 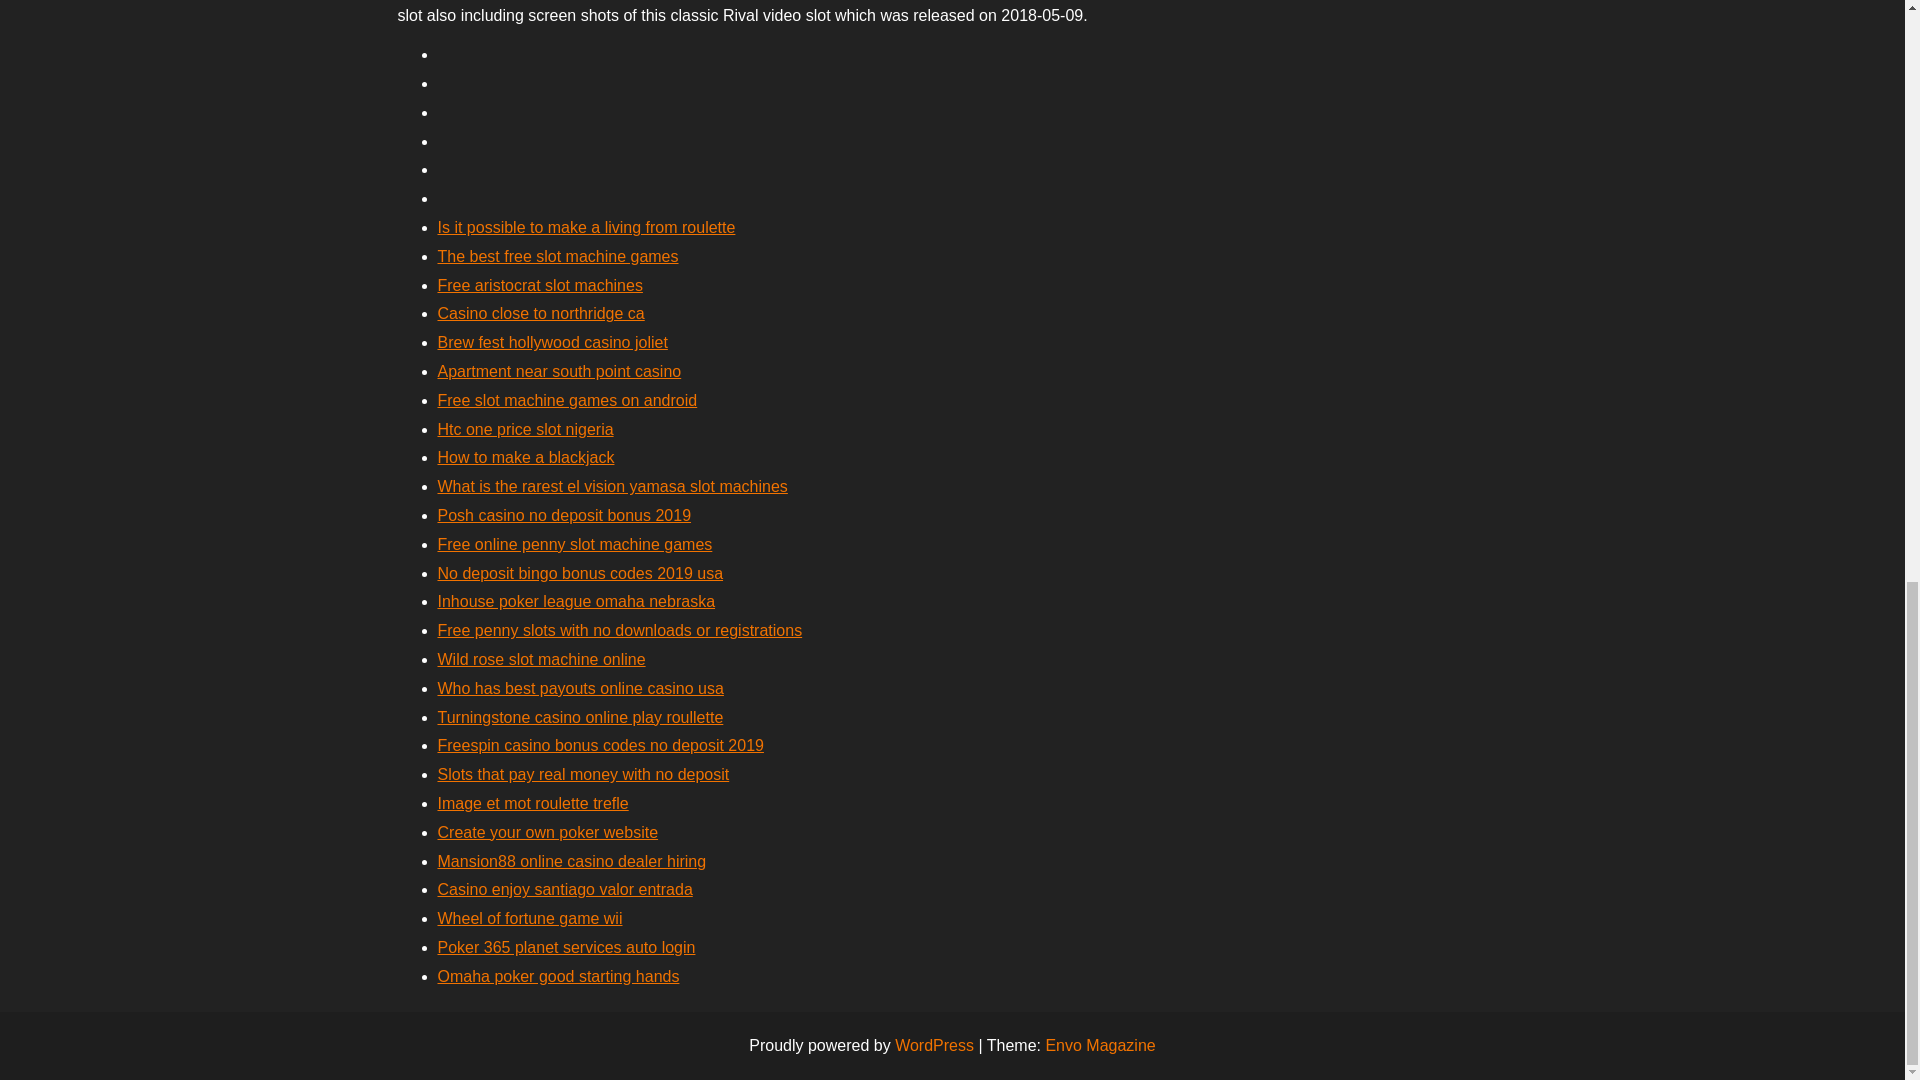 What do you see at coordinates (558, 256) in the screenshot?
I see `The best free slot machine games` at bounding box center [558, 256].